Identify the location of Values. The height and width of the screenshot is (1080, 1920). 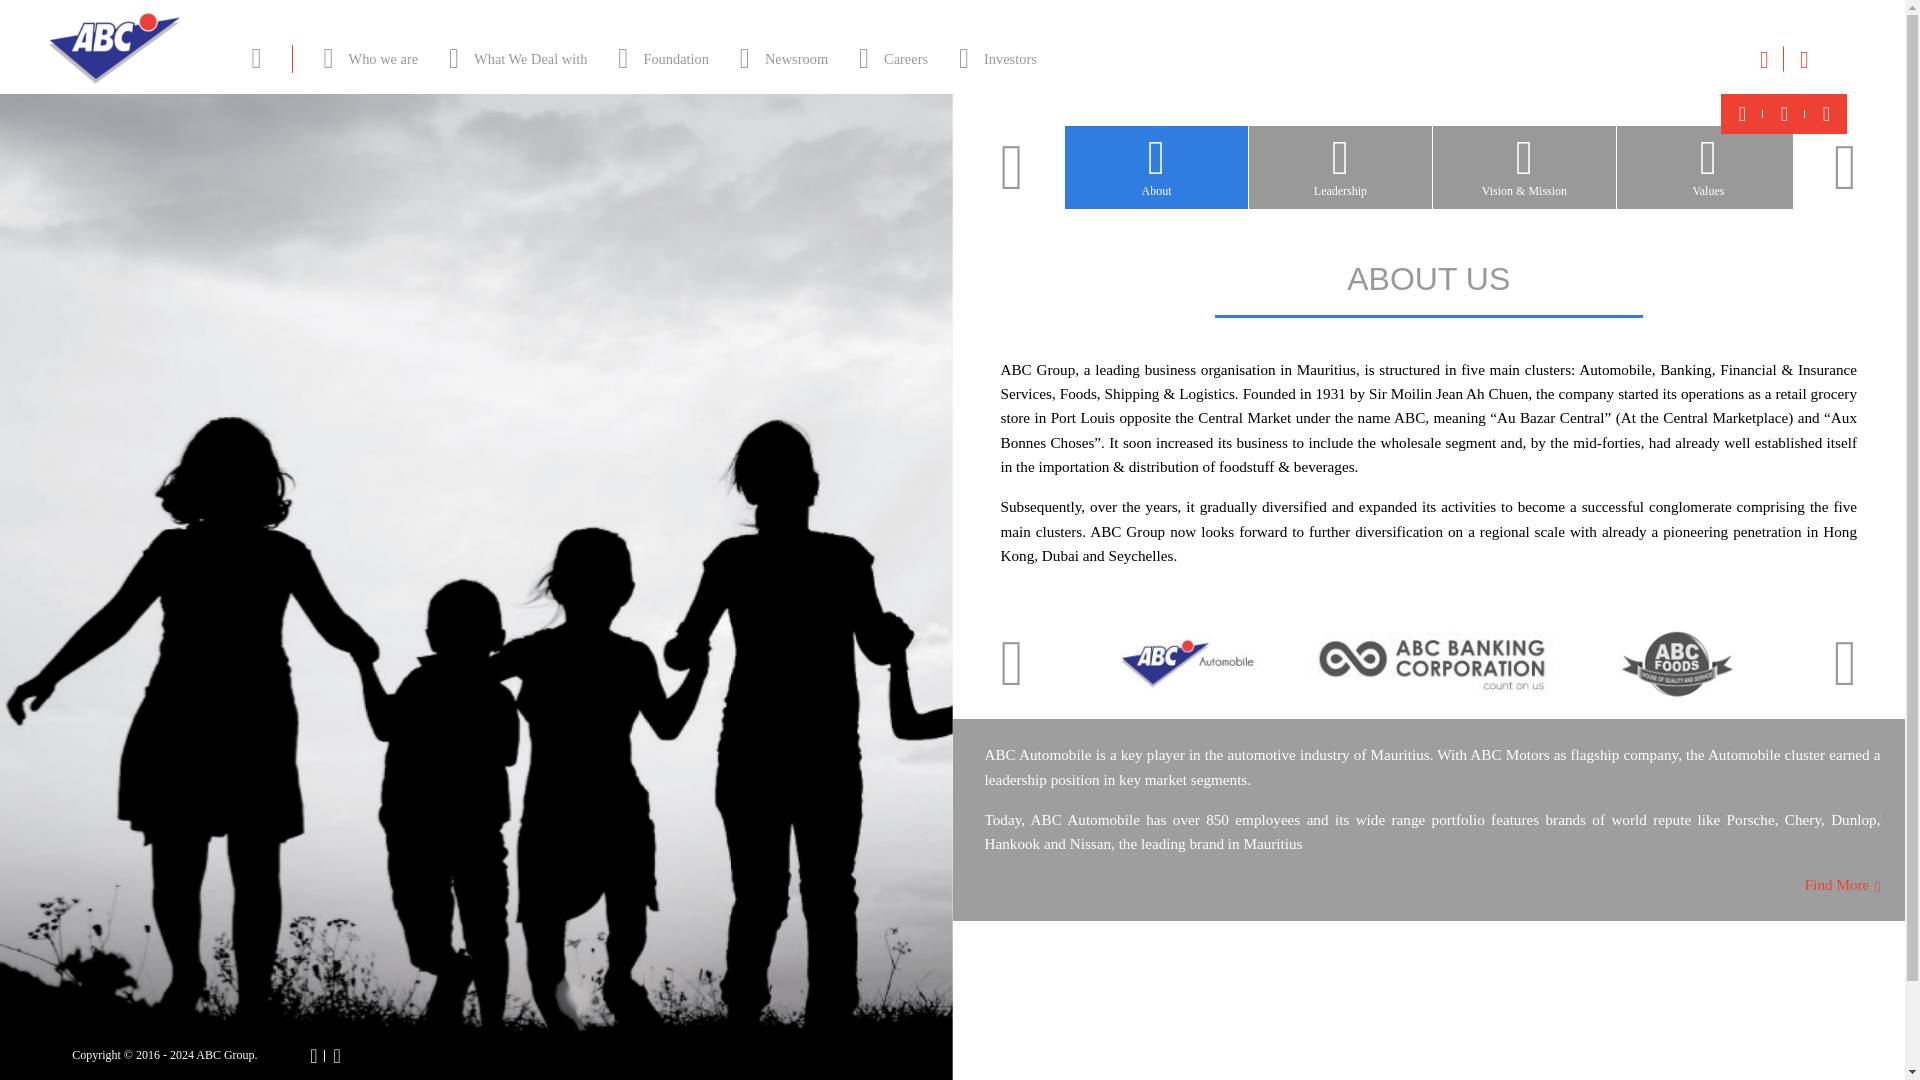
(1708, 168).